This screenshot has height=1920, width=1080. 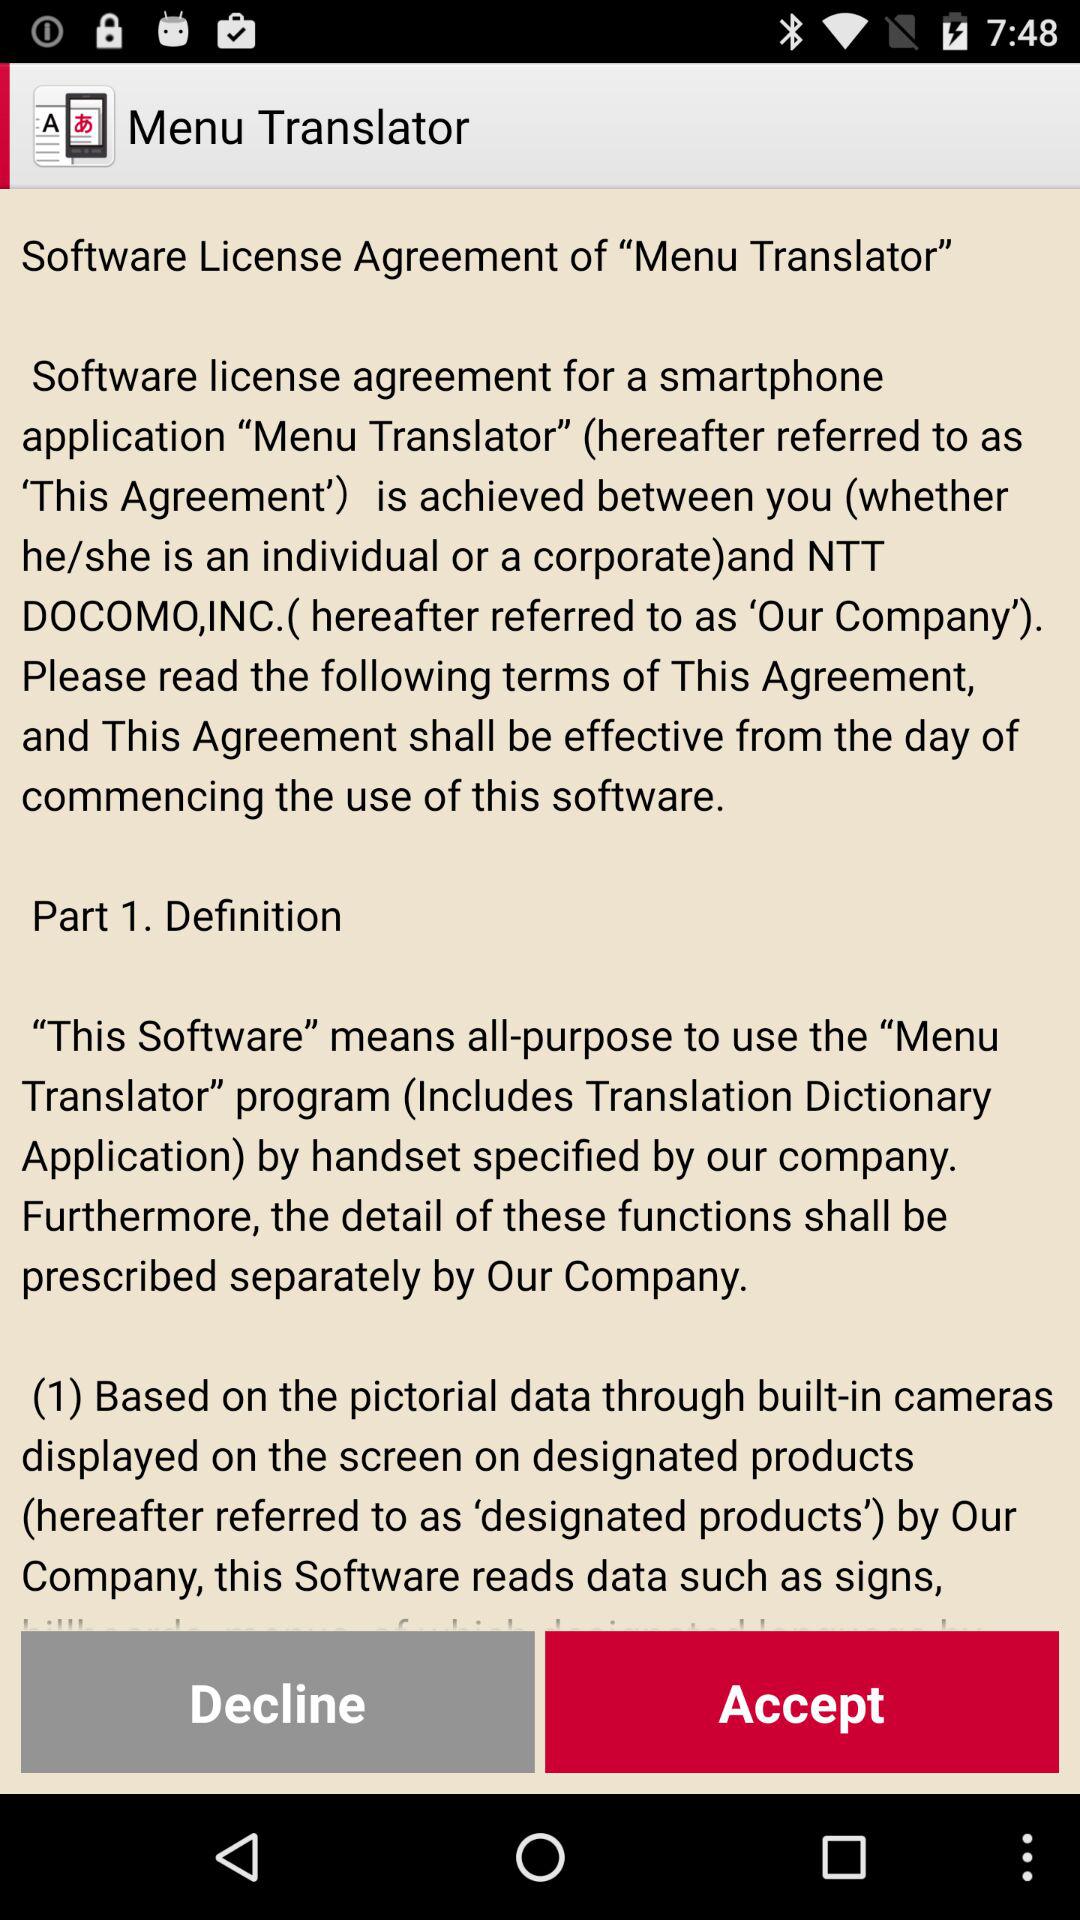 What do you see at coordinates (278, 1702) in the screenshot?
I see `swipe until the decline button` at bounding box center [278, 1702].